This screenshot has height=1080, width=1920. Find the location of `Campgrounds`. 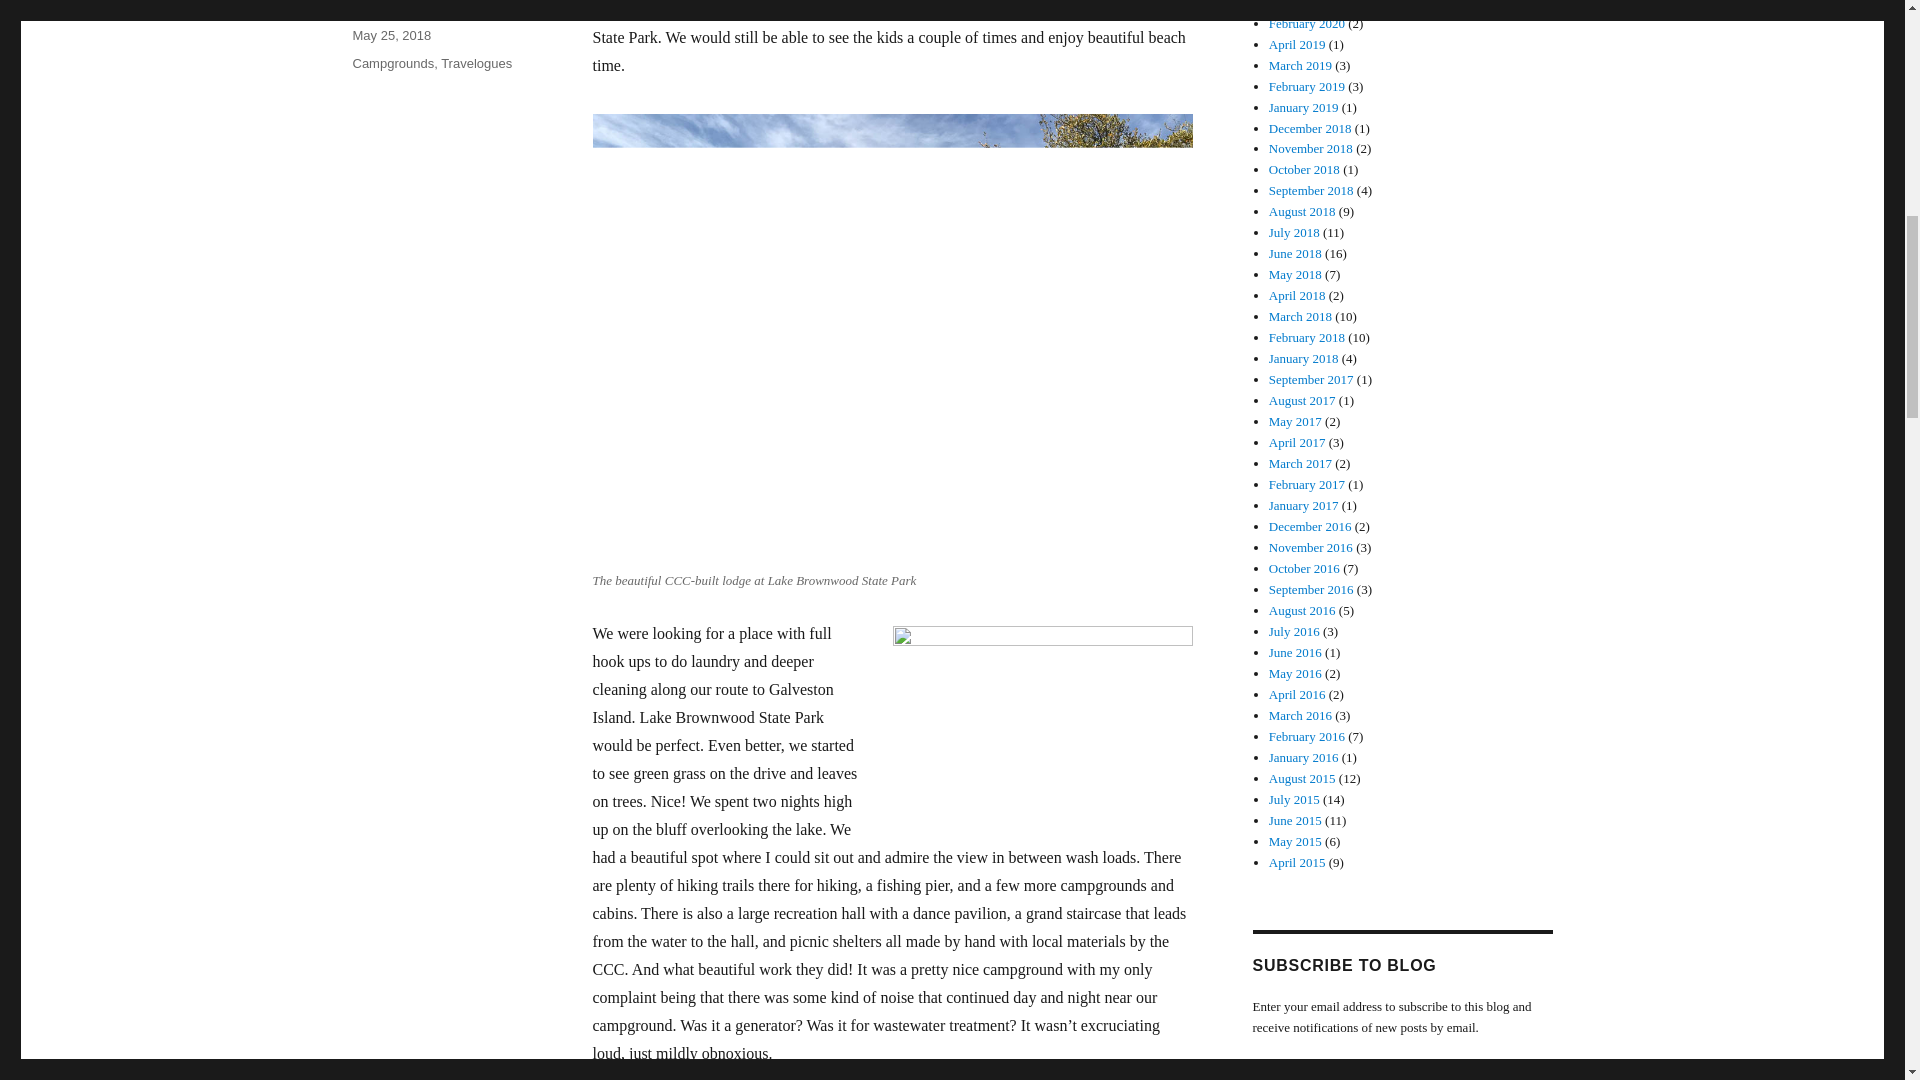

Campgrounds is located at coordinates (392, 64).